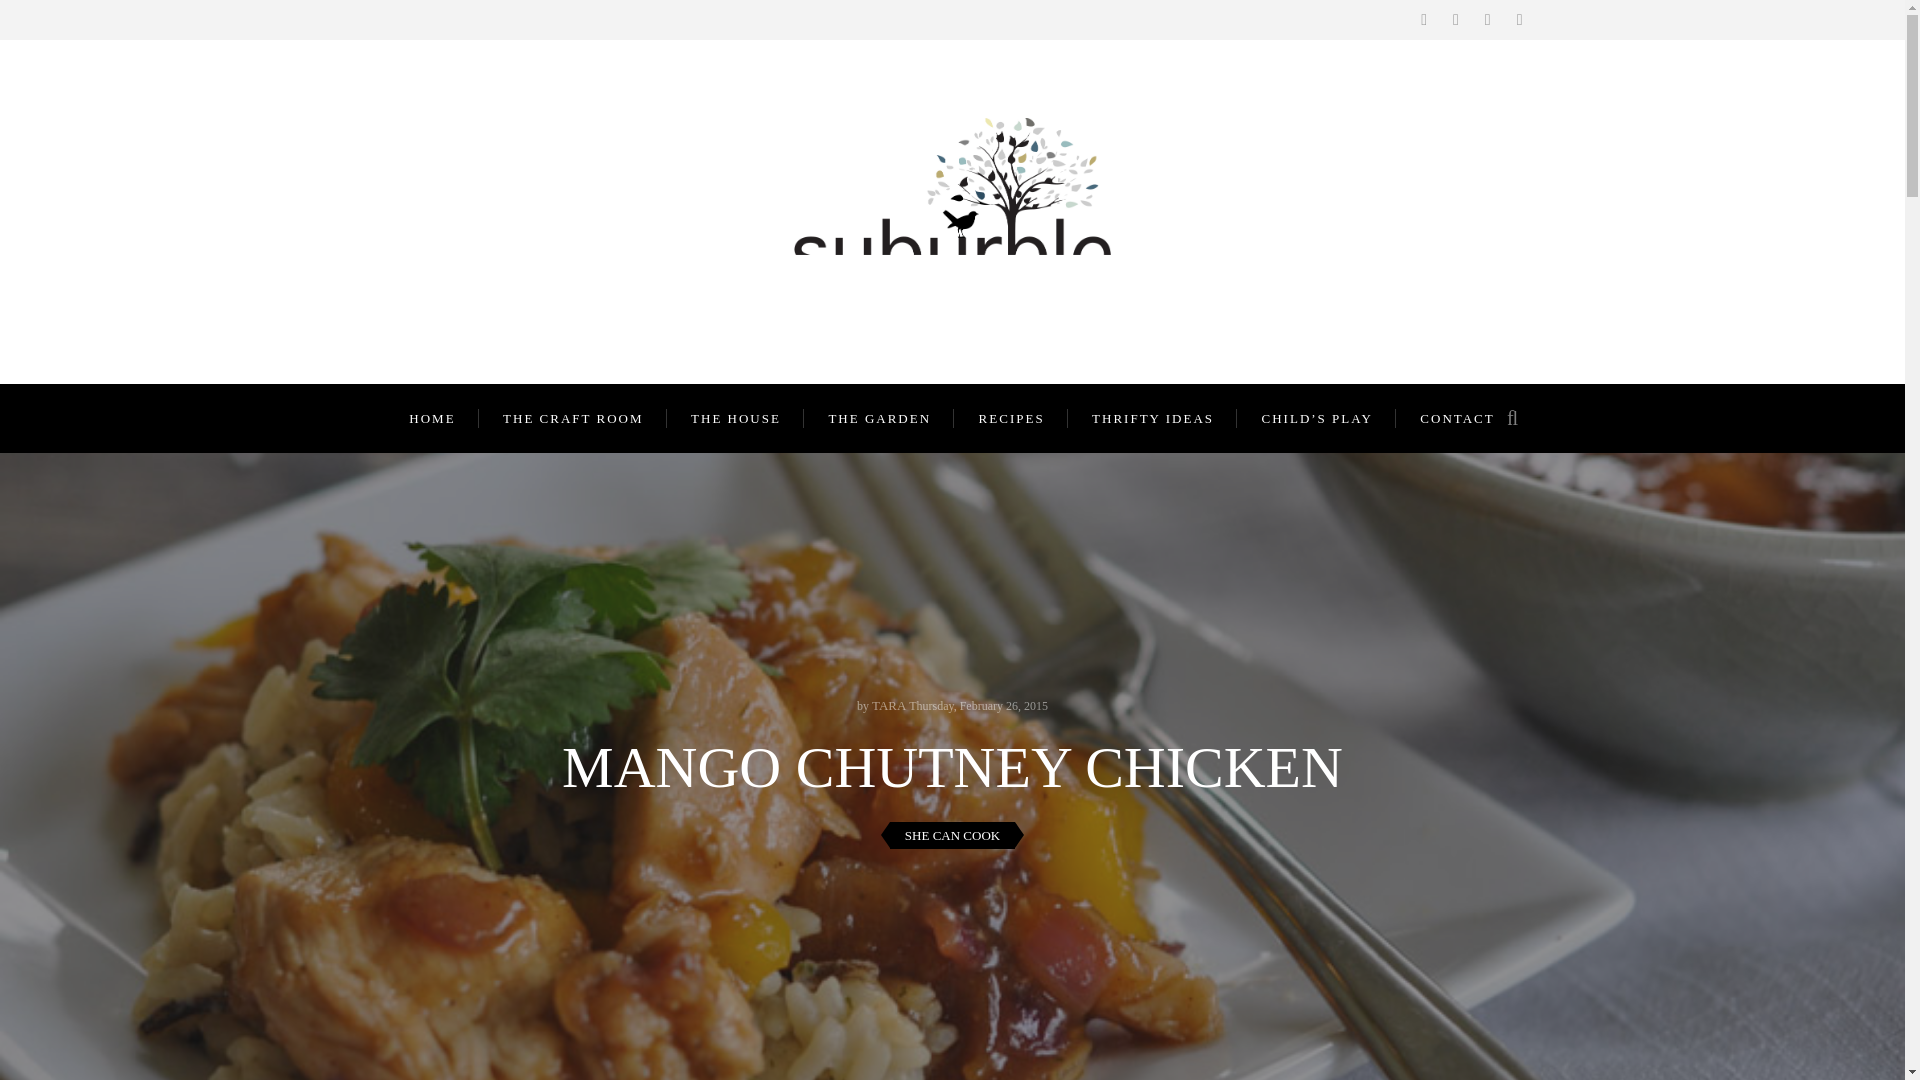  I want to click on THE GARDEN, so click(880, 418).